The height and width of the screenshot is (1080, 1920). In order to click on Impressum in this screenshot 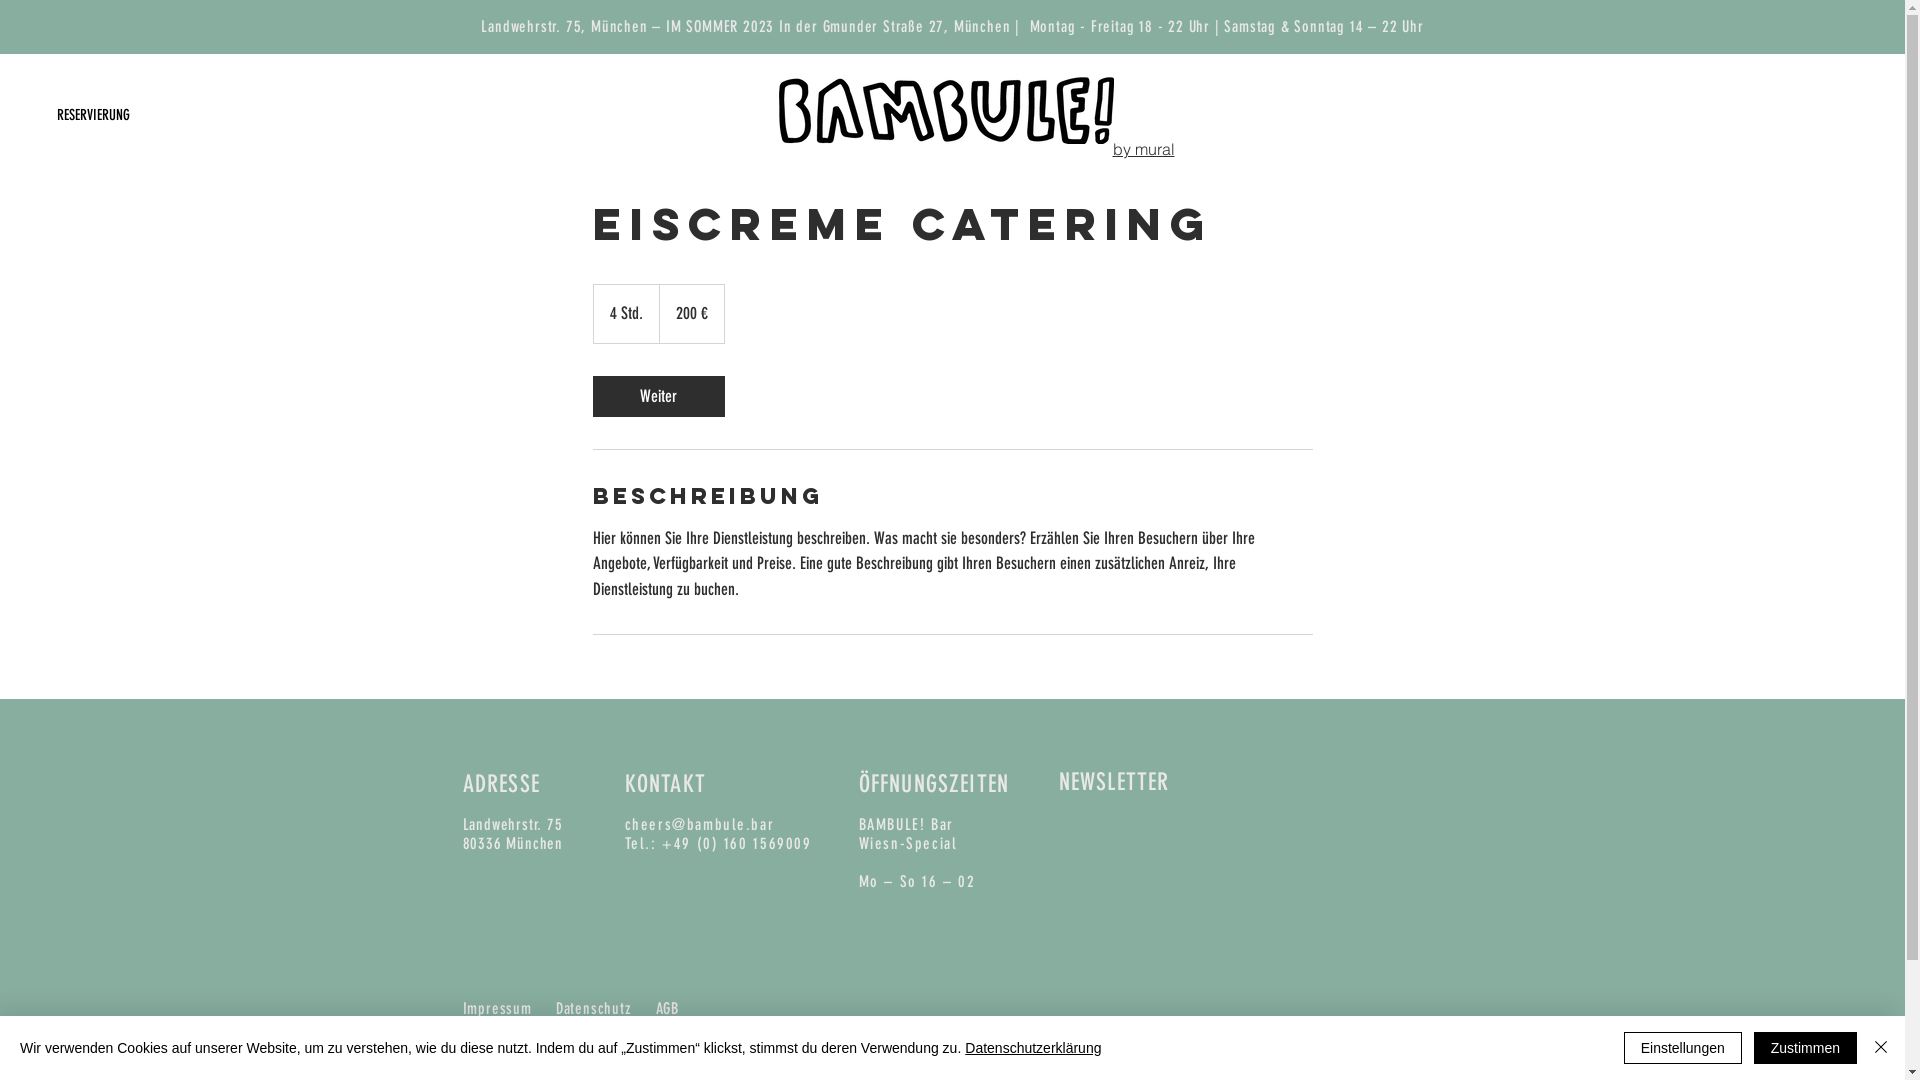, I will do `click(496, 1008)`.